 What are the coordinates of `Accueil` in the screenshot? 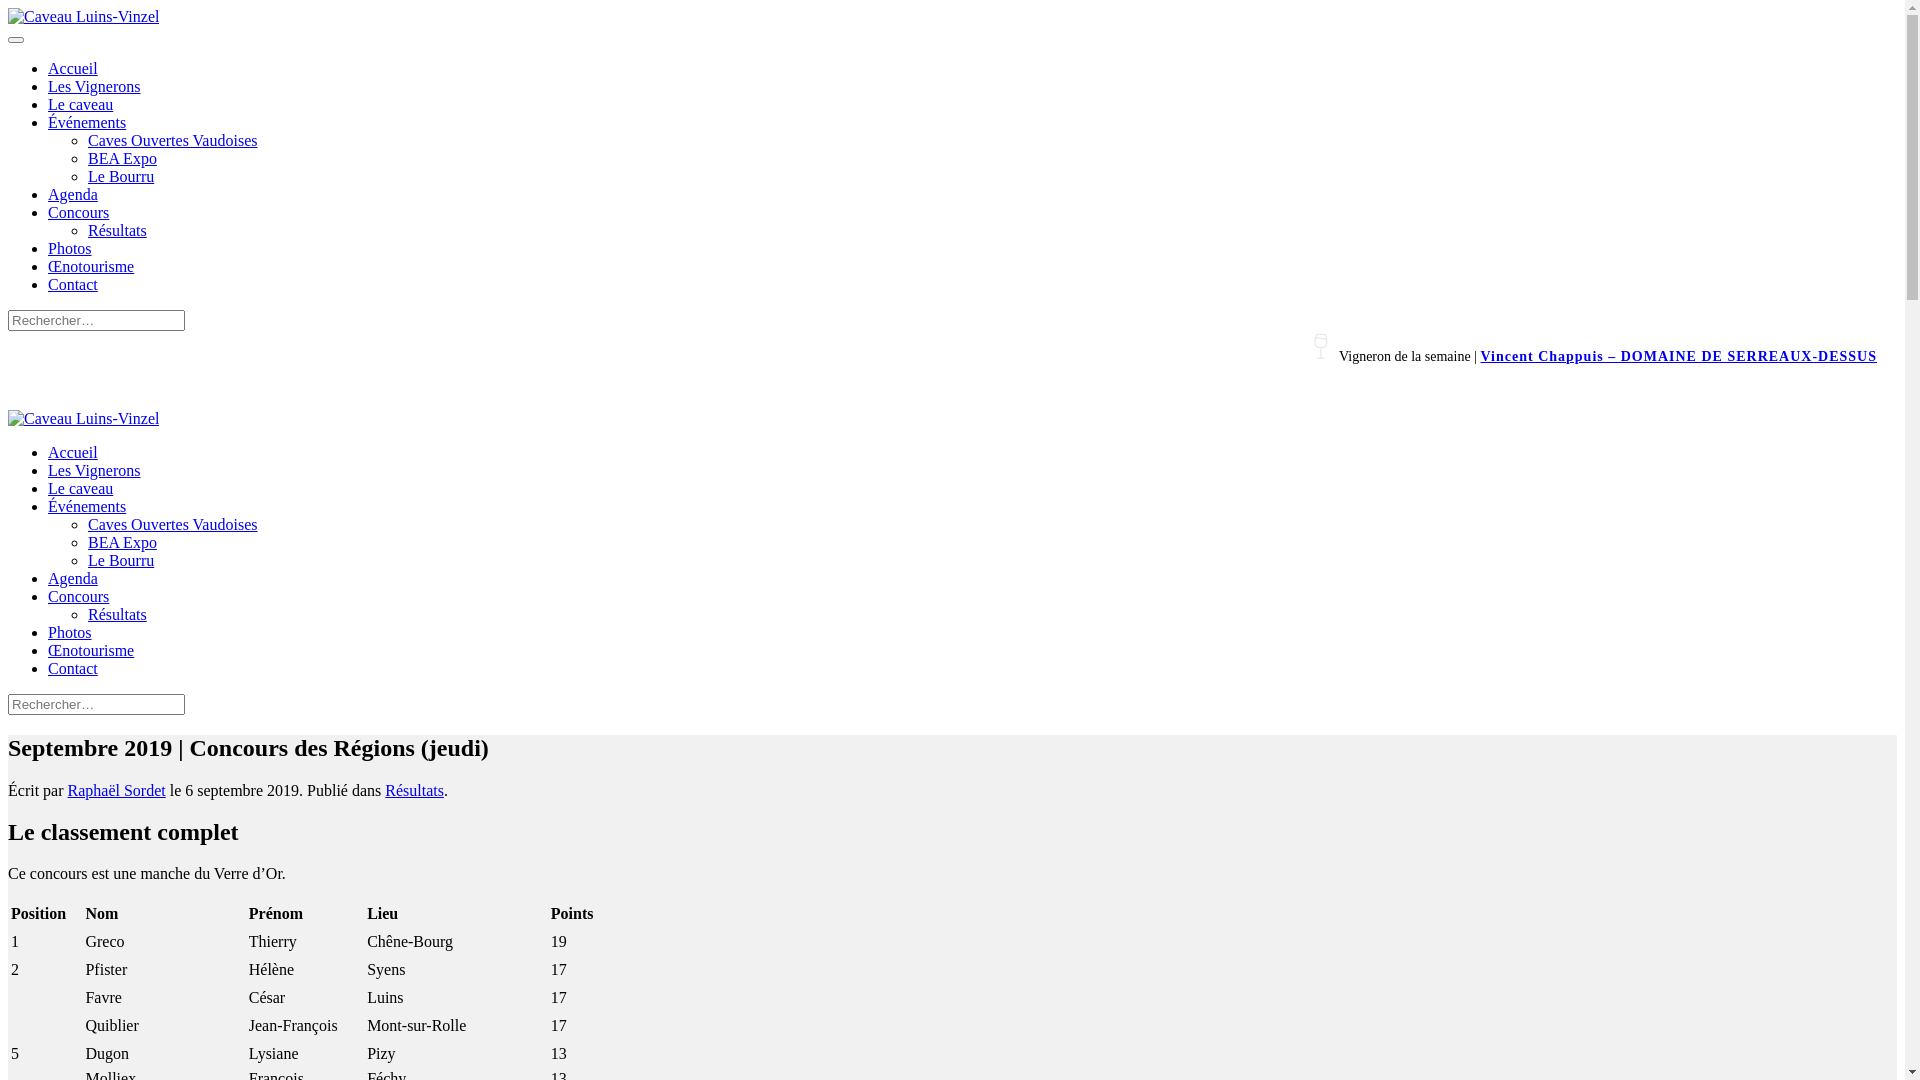 It's located at (73, 68).